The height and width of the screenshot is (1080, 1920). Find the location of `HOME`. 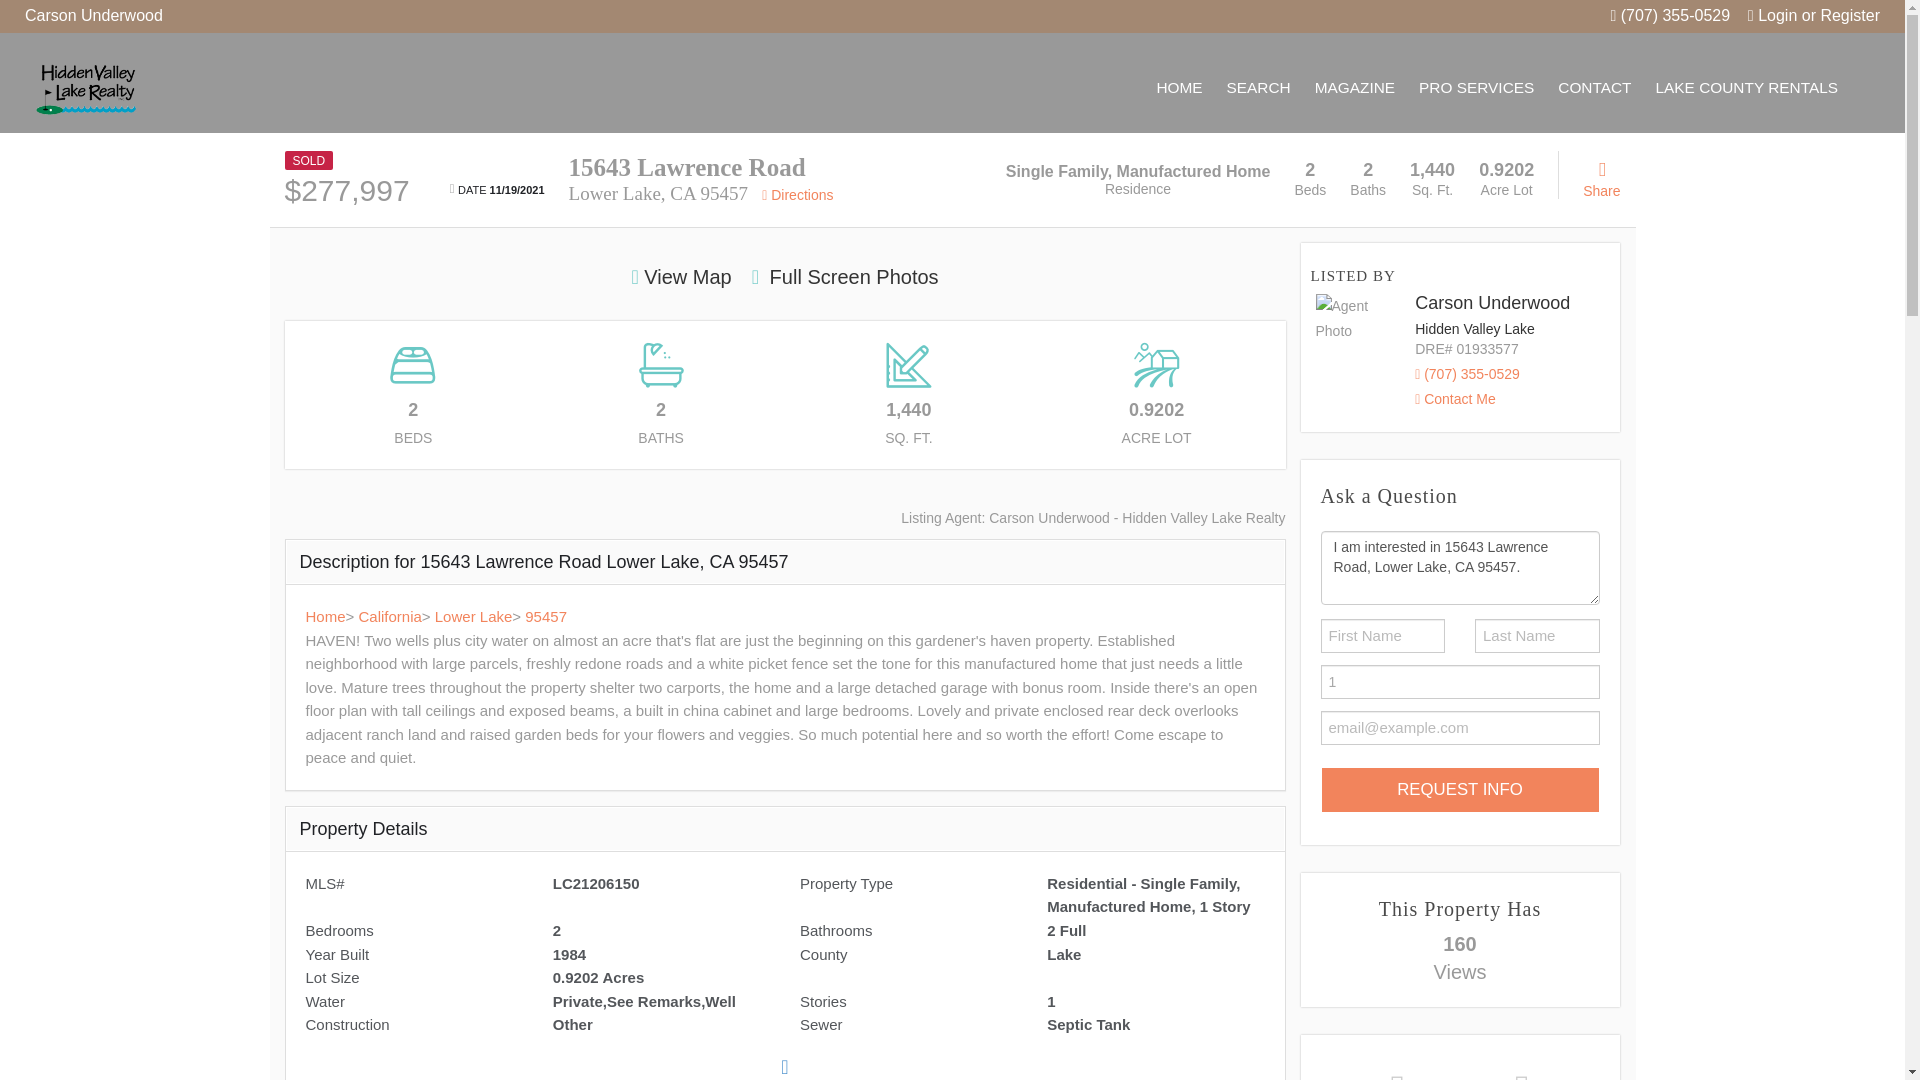

HOME is located at coordinates (1178, 88).